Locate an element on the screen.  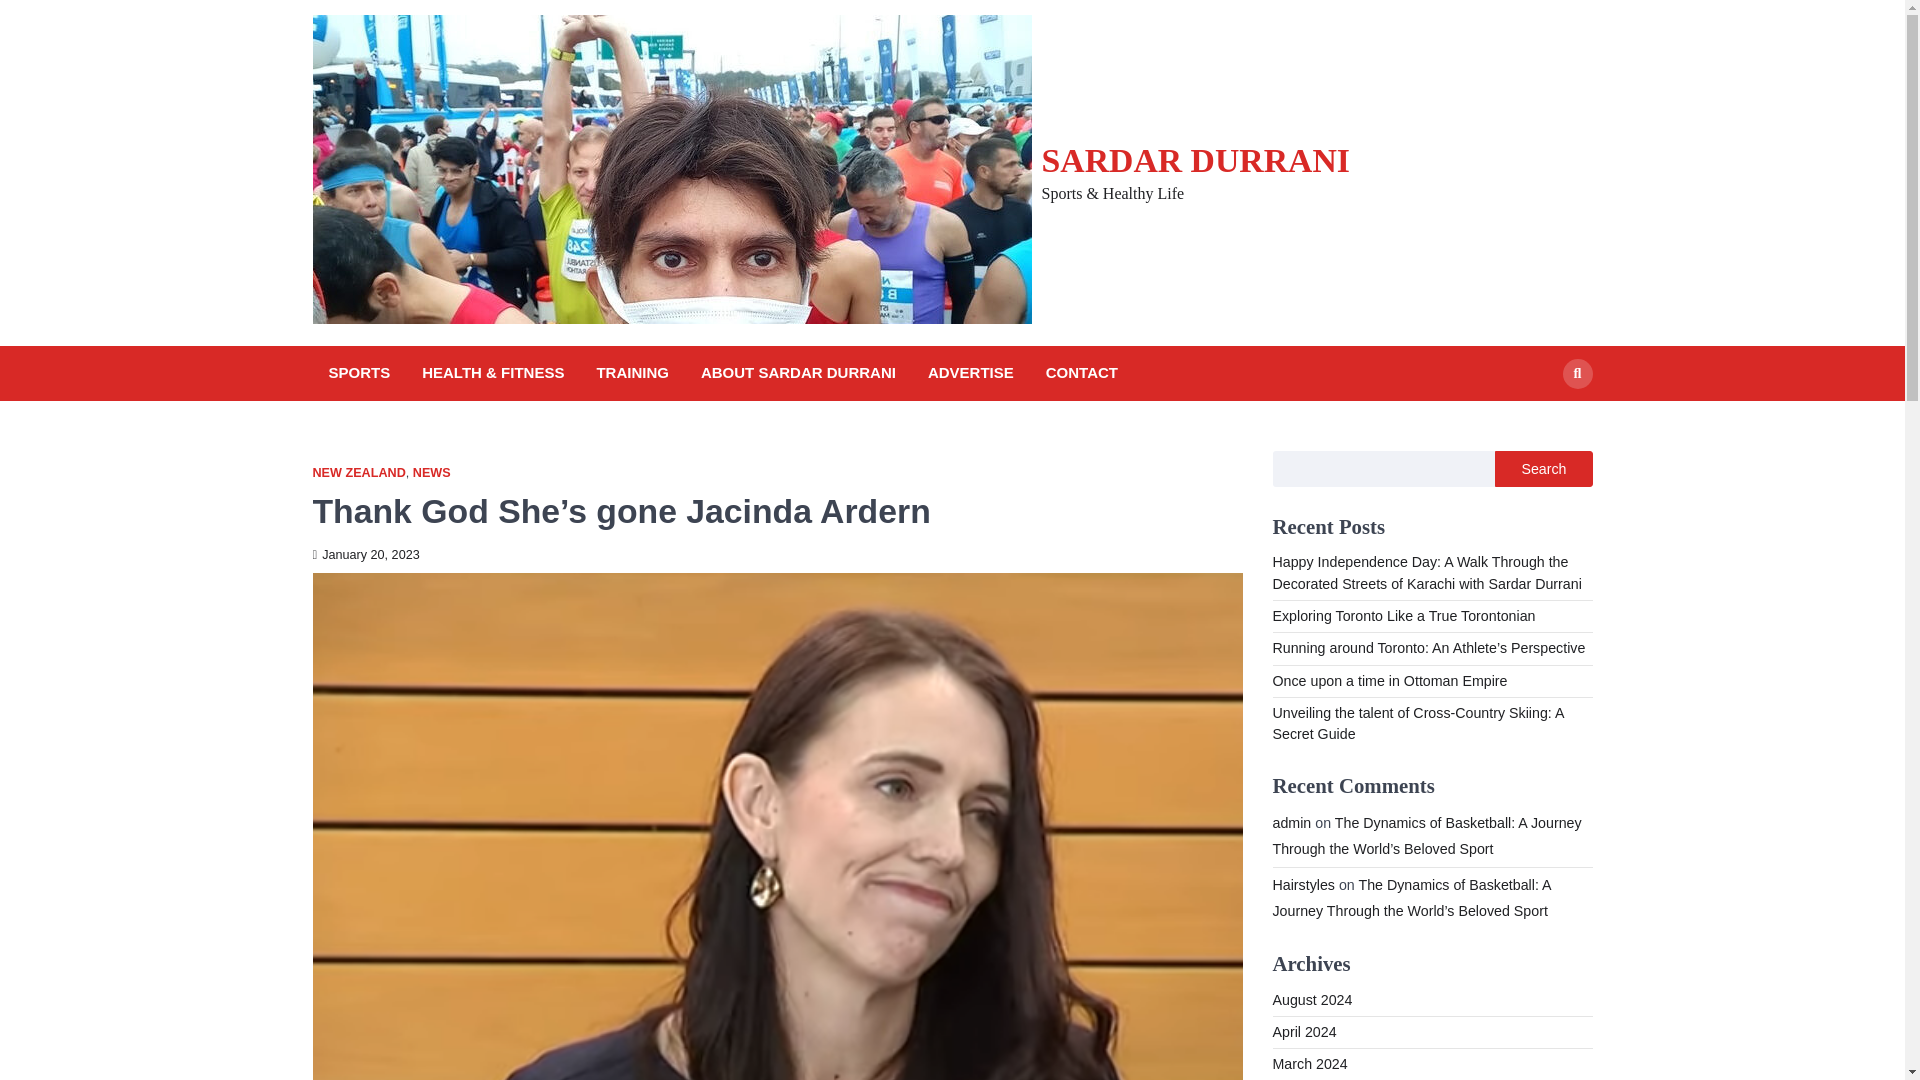
CONTACT is located at coordinates (1082, 372).